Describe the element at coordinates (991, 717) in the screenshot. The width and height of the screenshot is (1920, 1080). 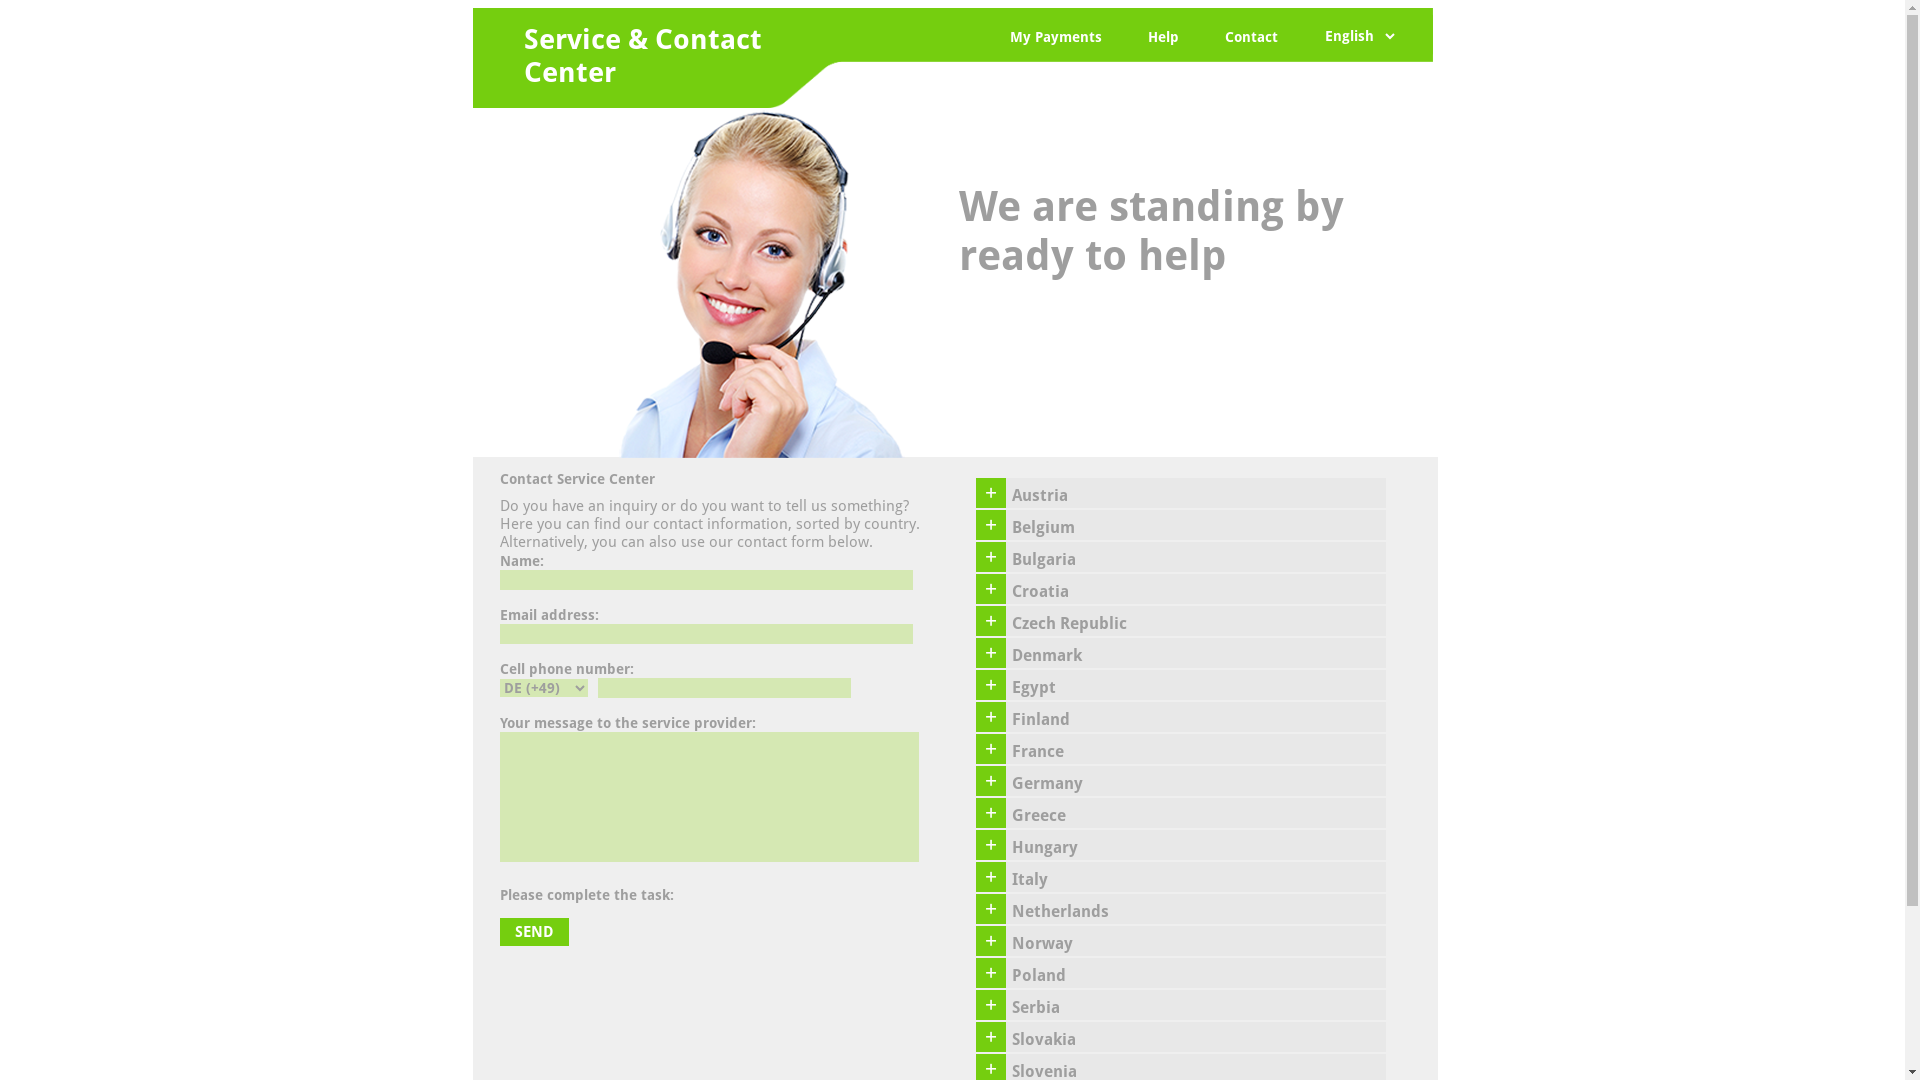
I see `+` at that location.